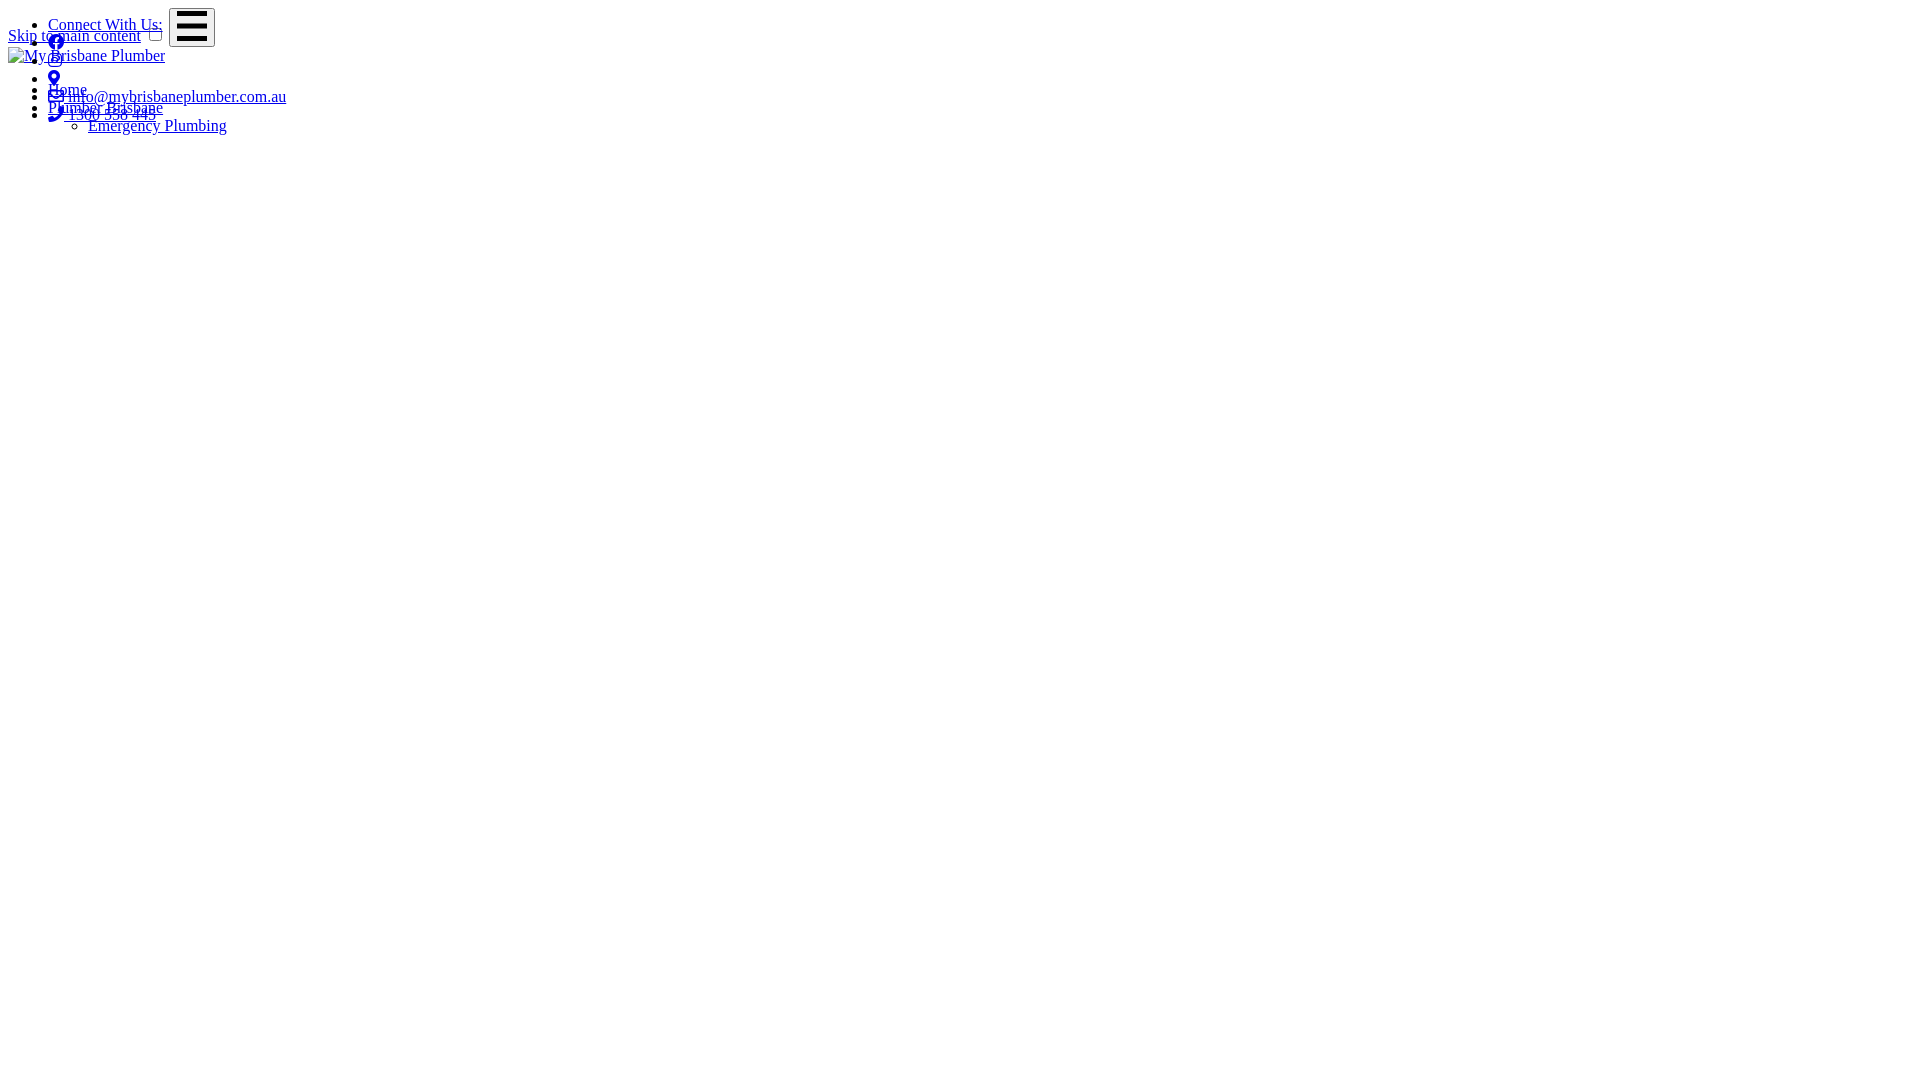  What do you see at coordinates (106, 24) in the screenshot?
I see `Connect With Us:` at bounding box center [106, 24].